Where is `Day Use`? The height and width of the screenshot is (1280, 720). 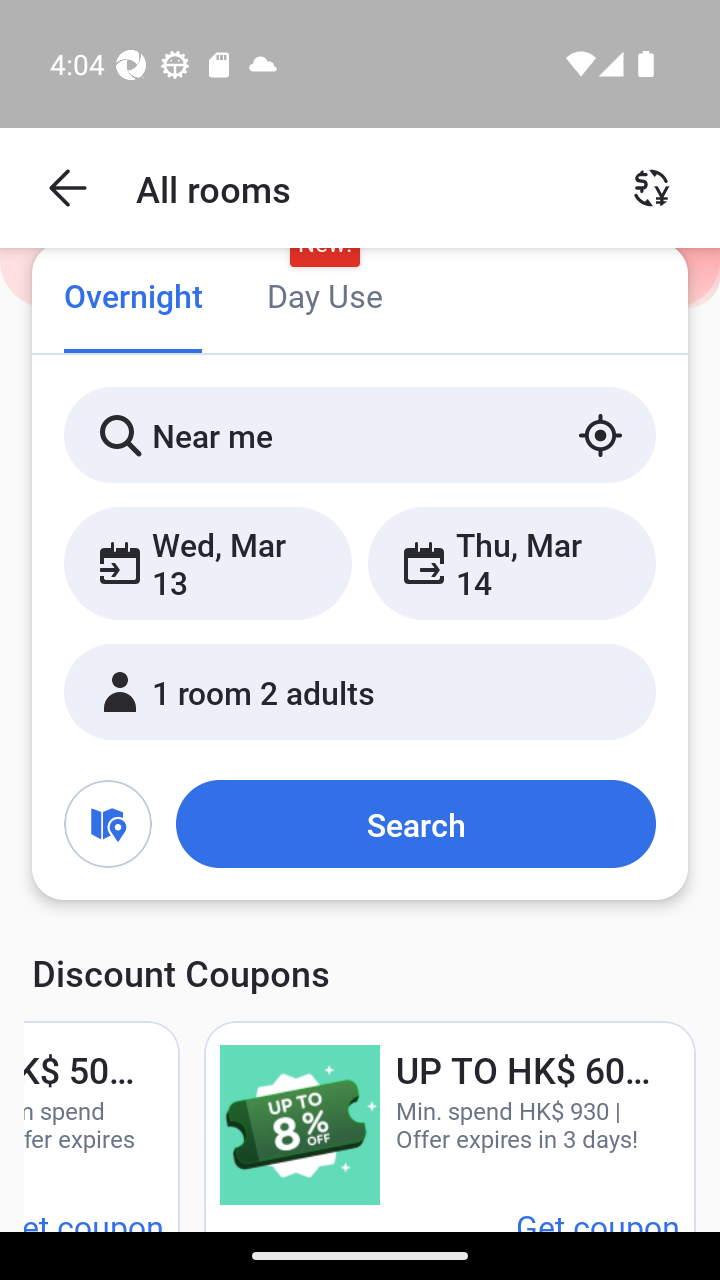 Day Use is located at coordinates (324, 298).